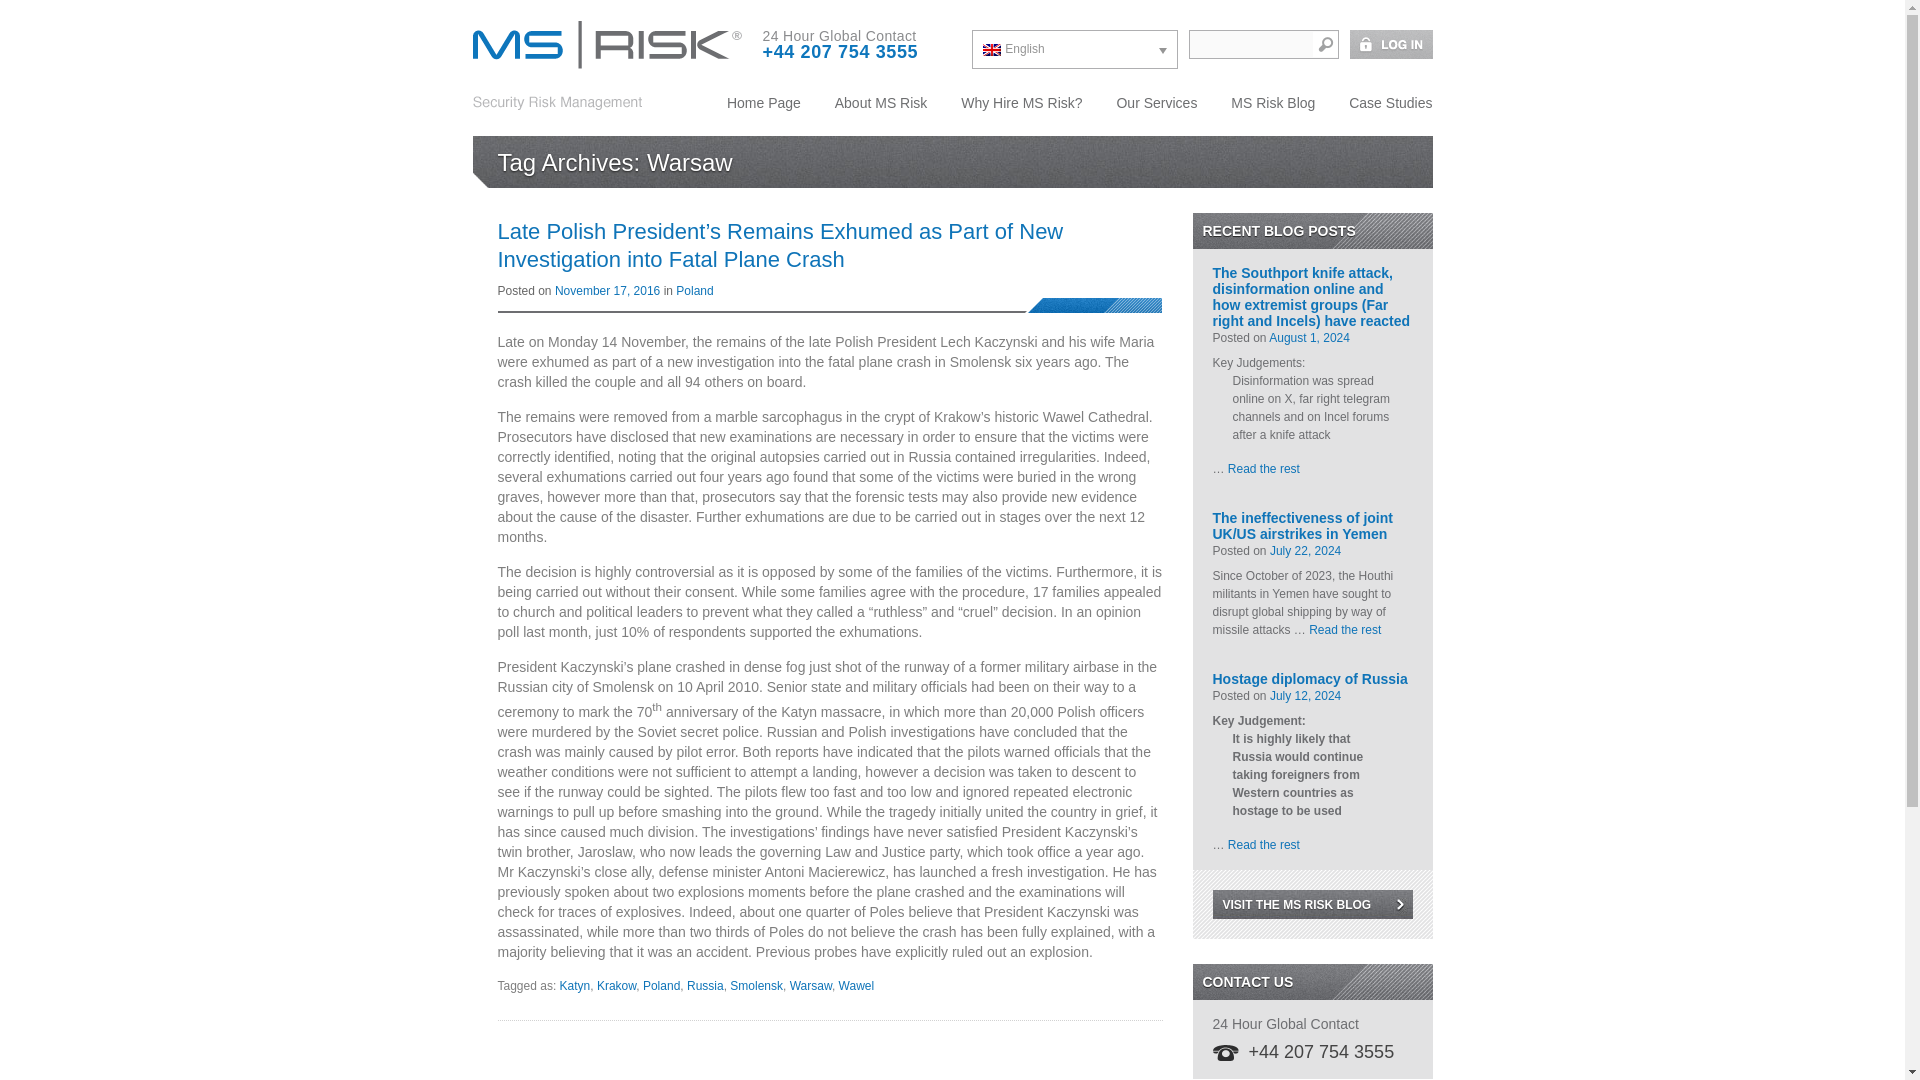 Image resolution: width=1920 pixels, height=1080 pixels. I want to click on July 12, 2024, so click(1304, 696).